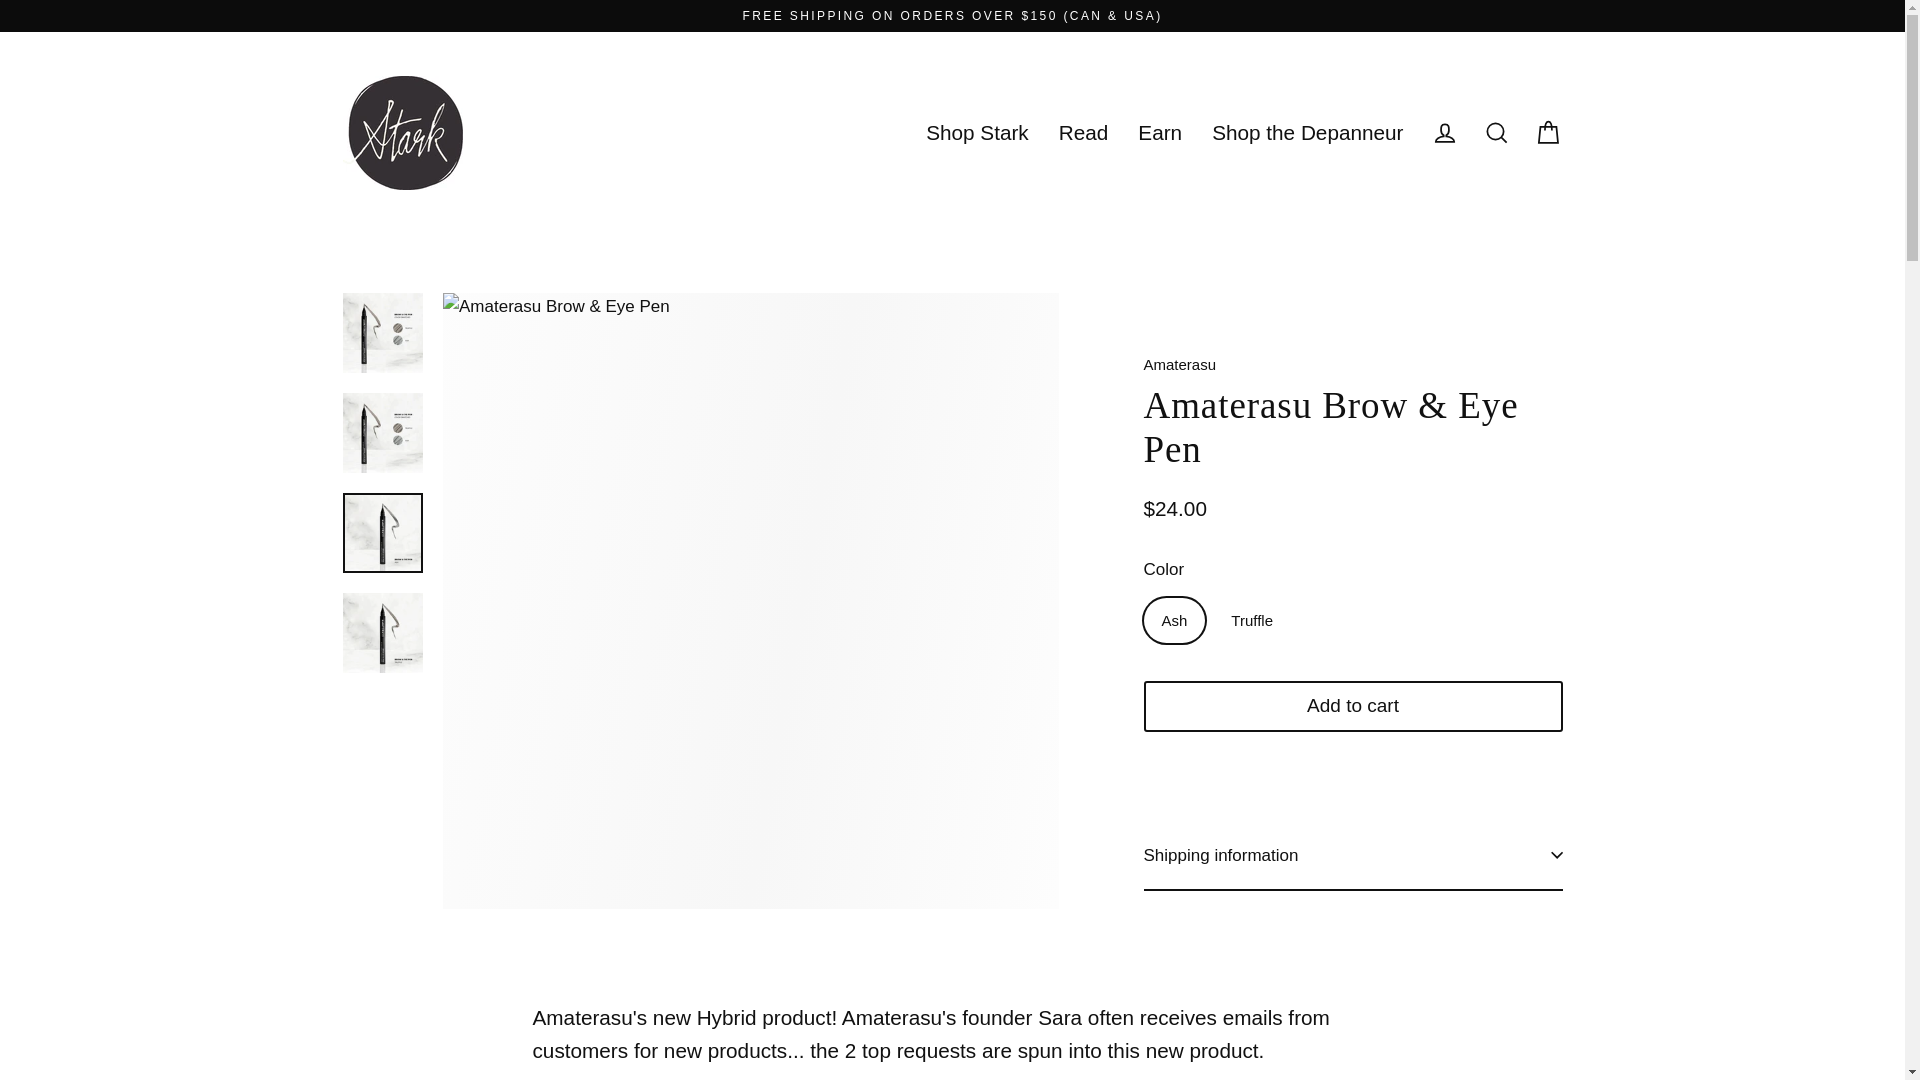  Describe the element at coordinates (1496, 132) in the screenshot. I see `Search` at that location.